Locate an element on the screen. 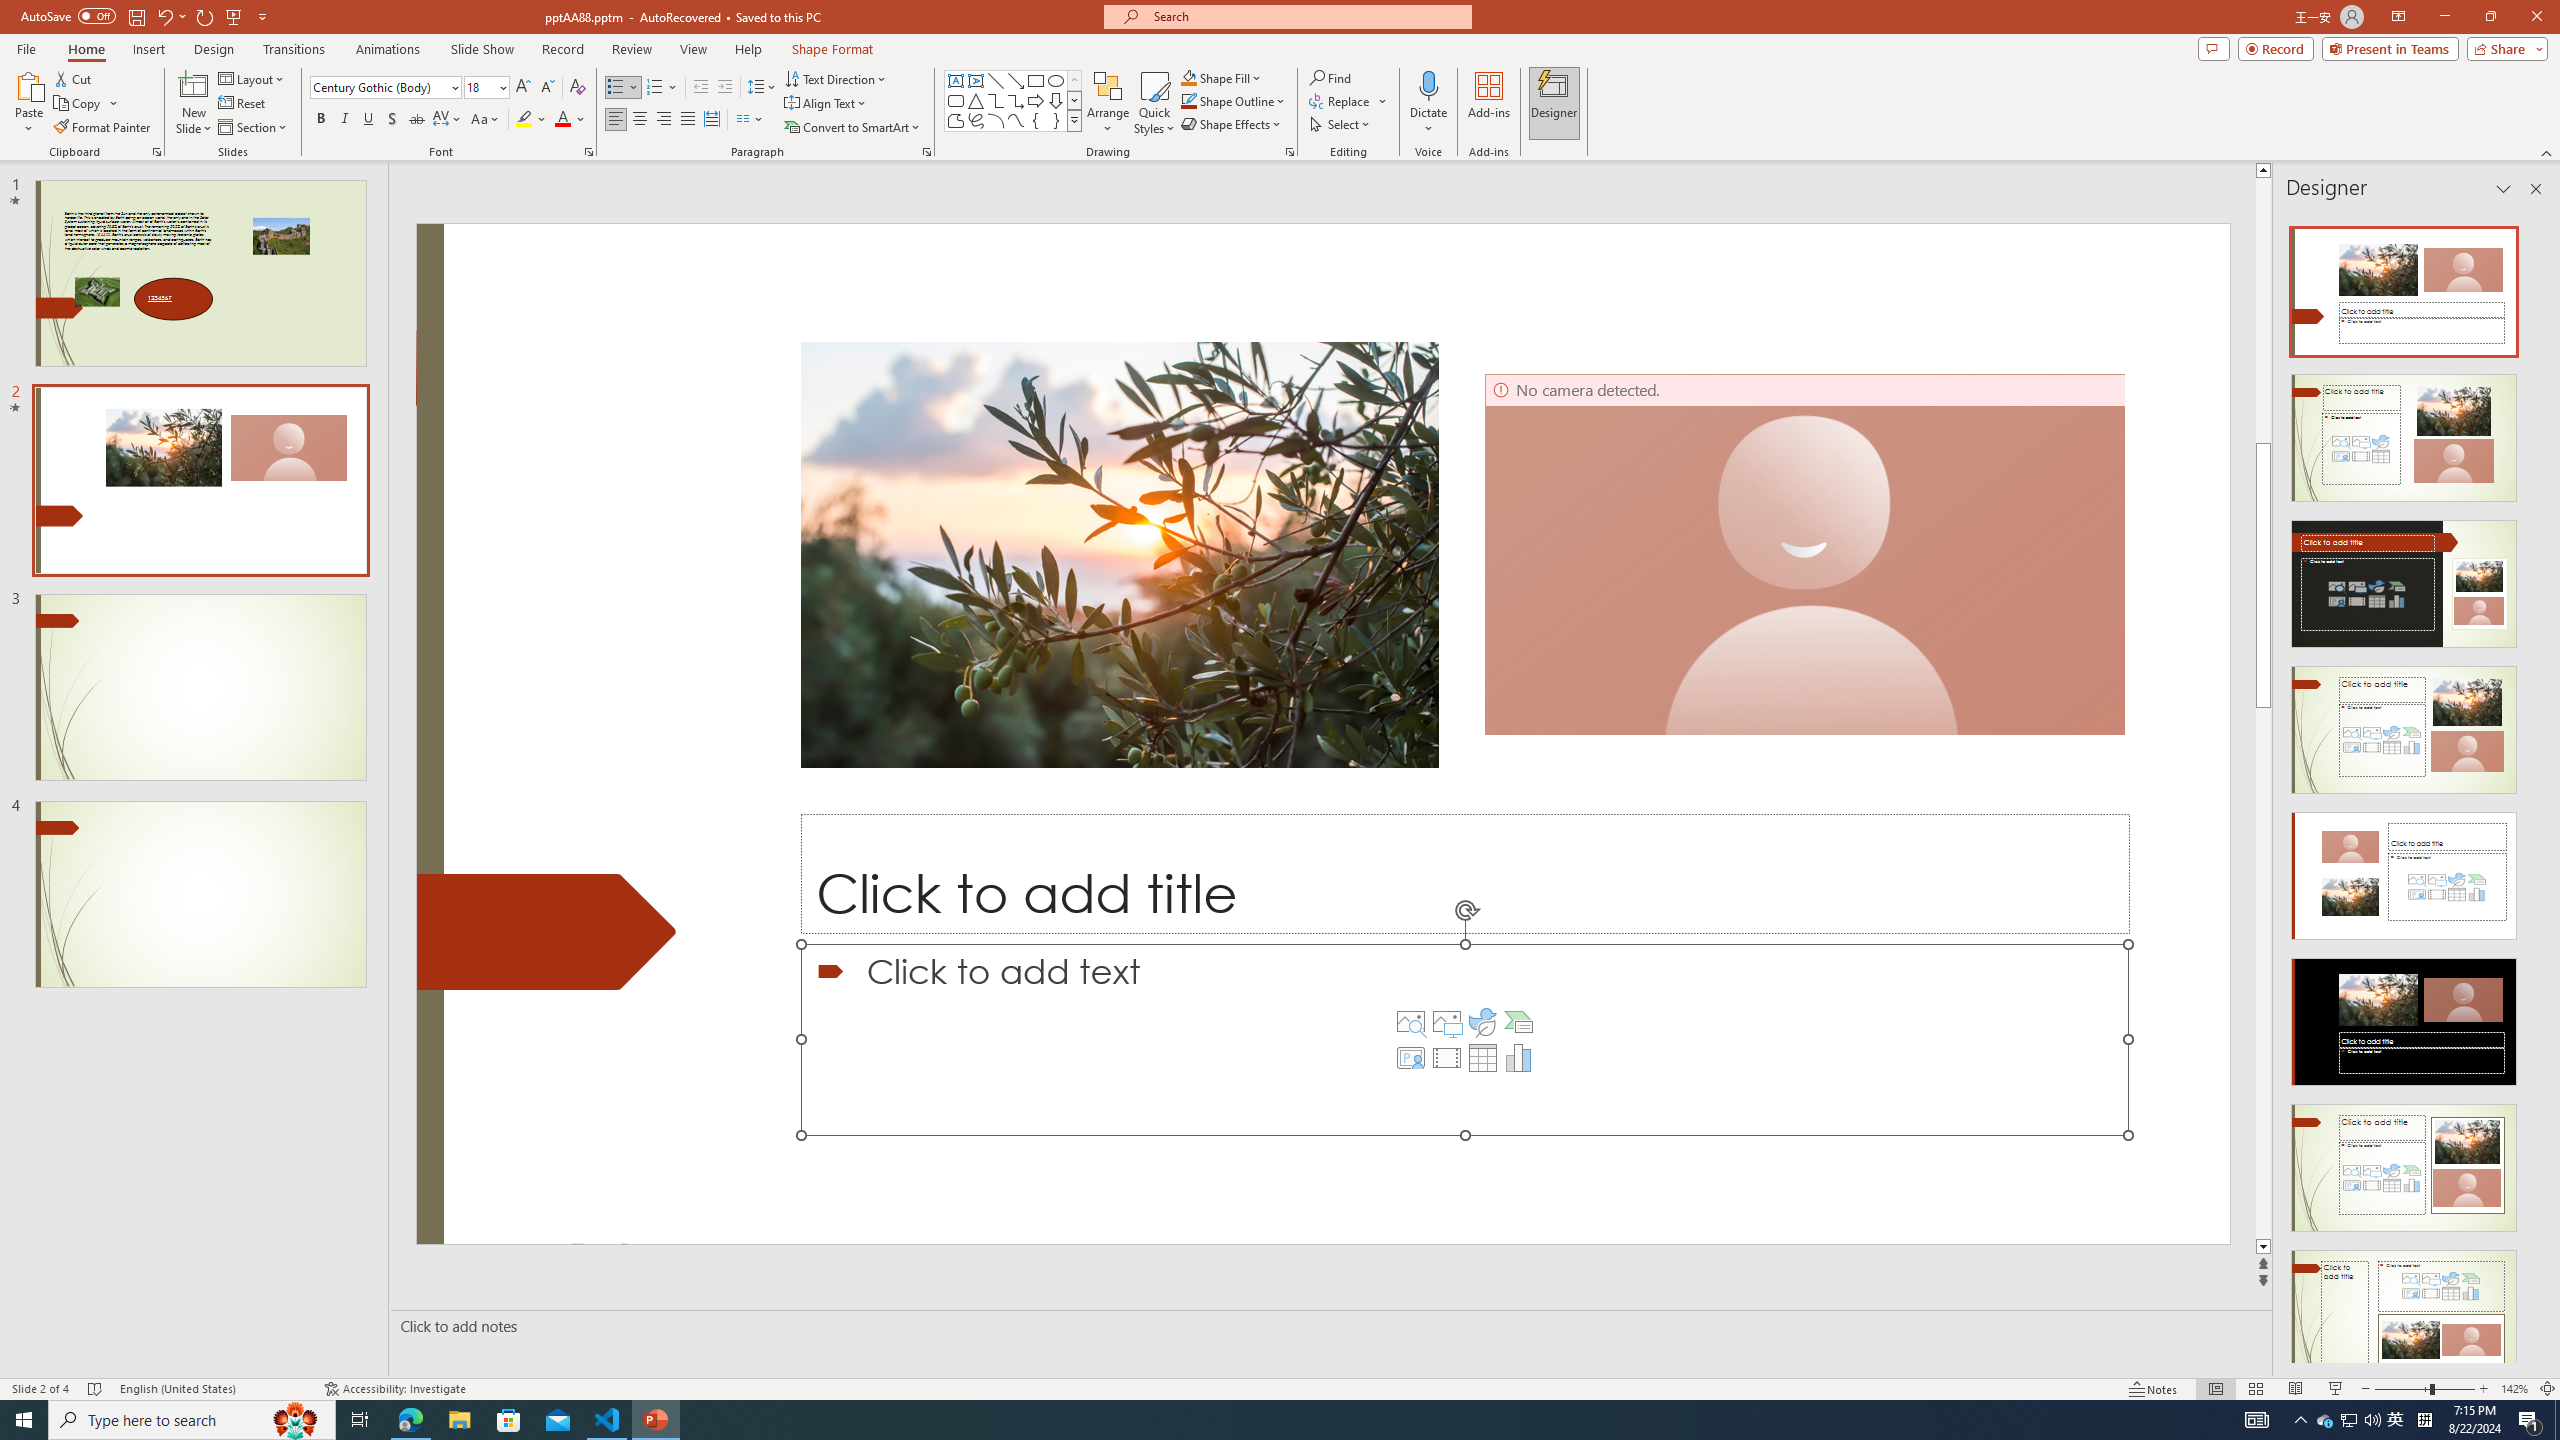 Image resolution: width=2560 pixels, height=1440 pixels. Title TextBox is located at coordinates (1465, 874).